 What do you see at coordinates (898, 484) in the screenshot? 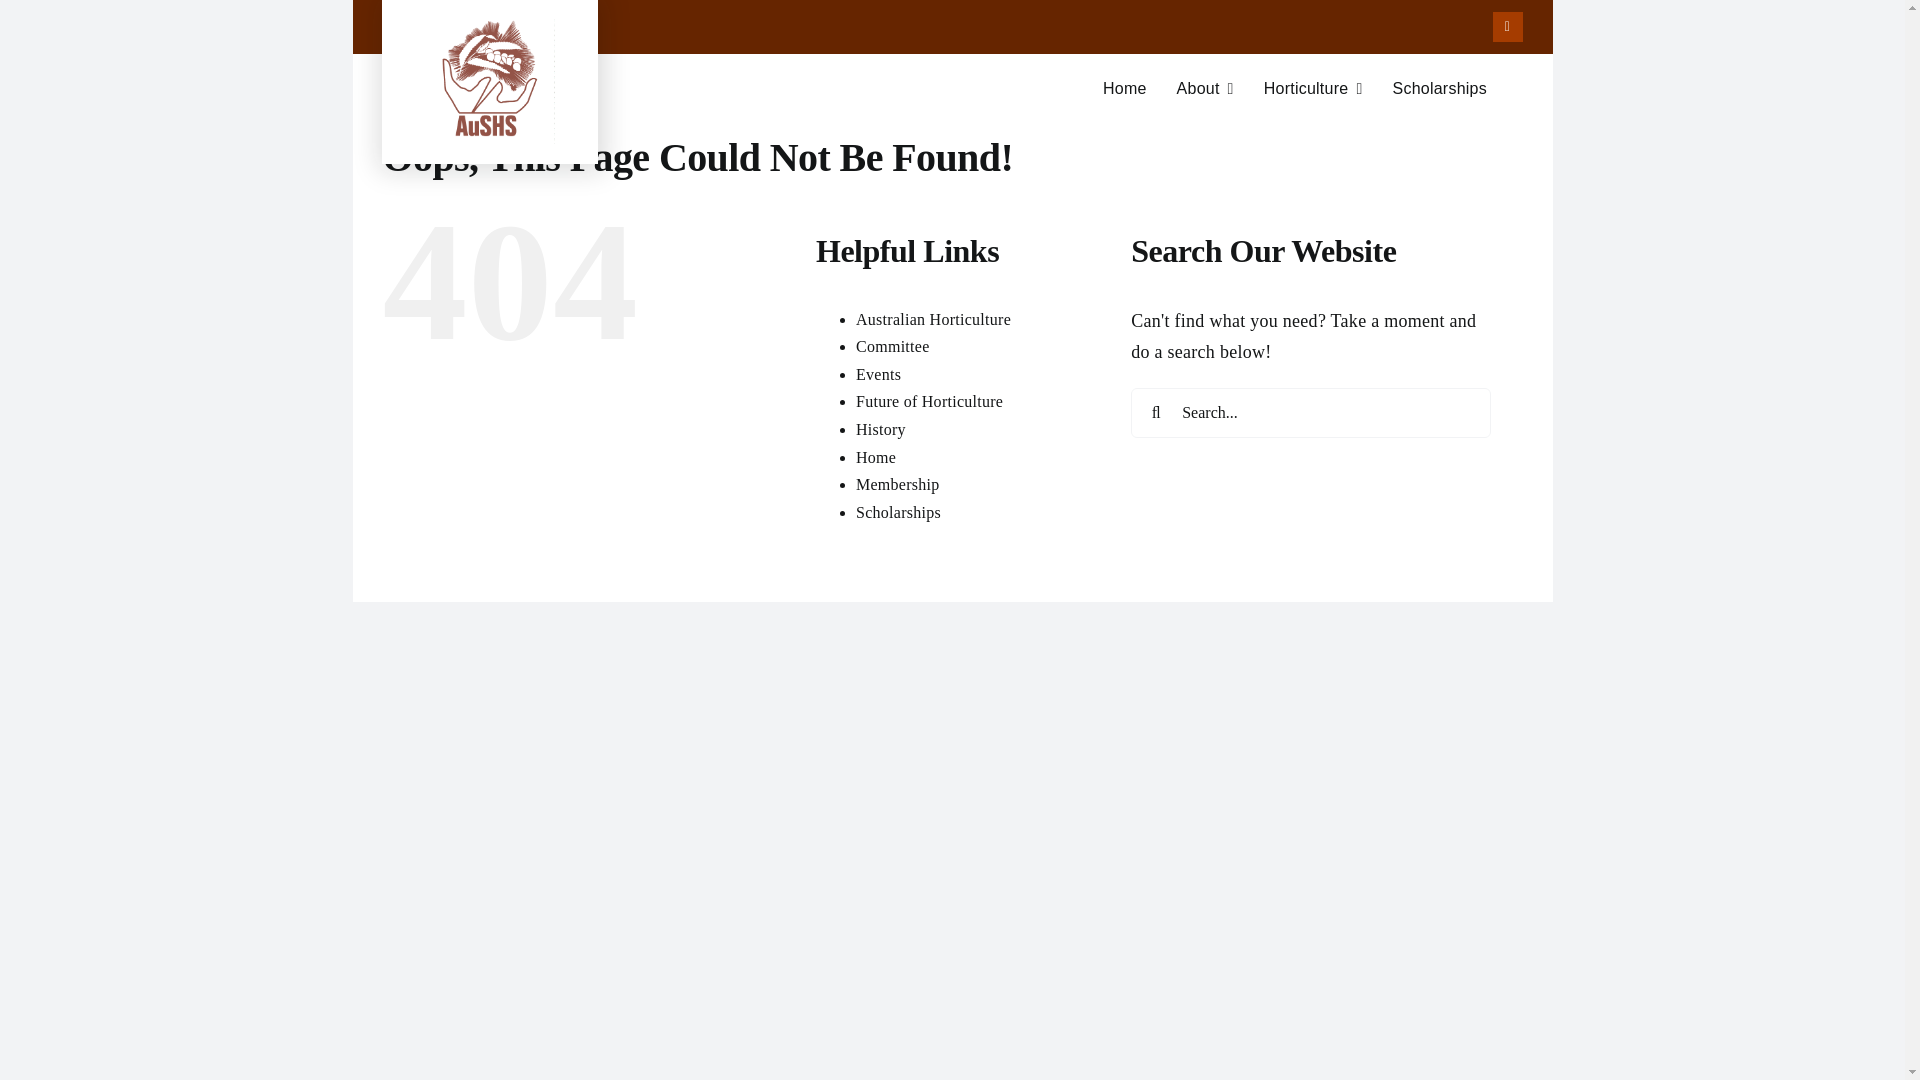
I see `Scholarships` at bounding box center [898, 484].